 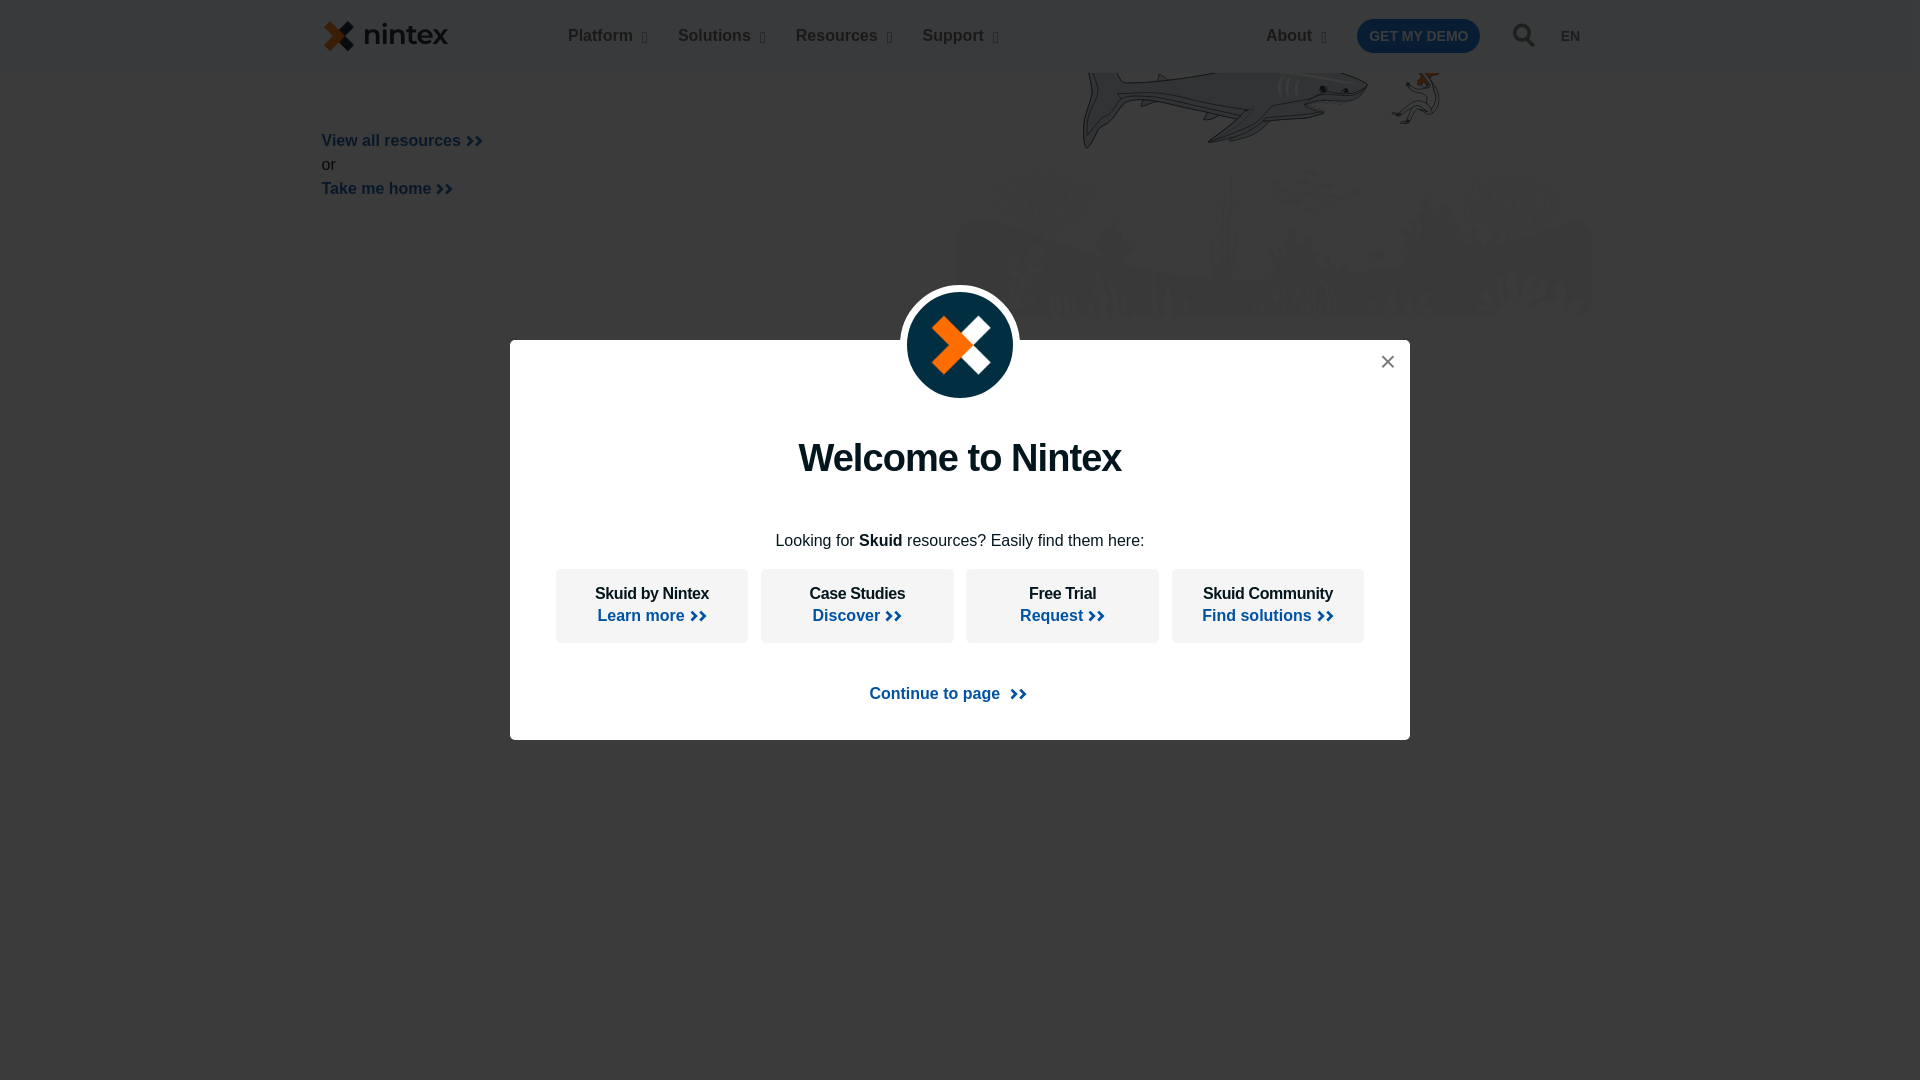 What do you see at coordinates (947, 214) in the screenshot?
I see `Continue to page` at bounding box center [947, 214].